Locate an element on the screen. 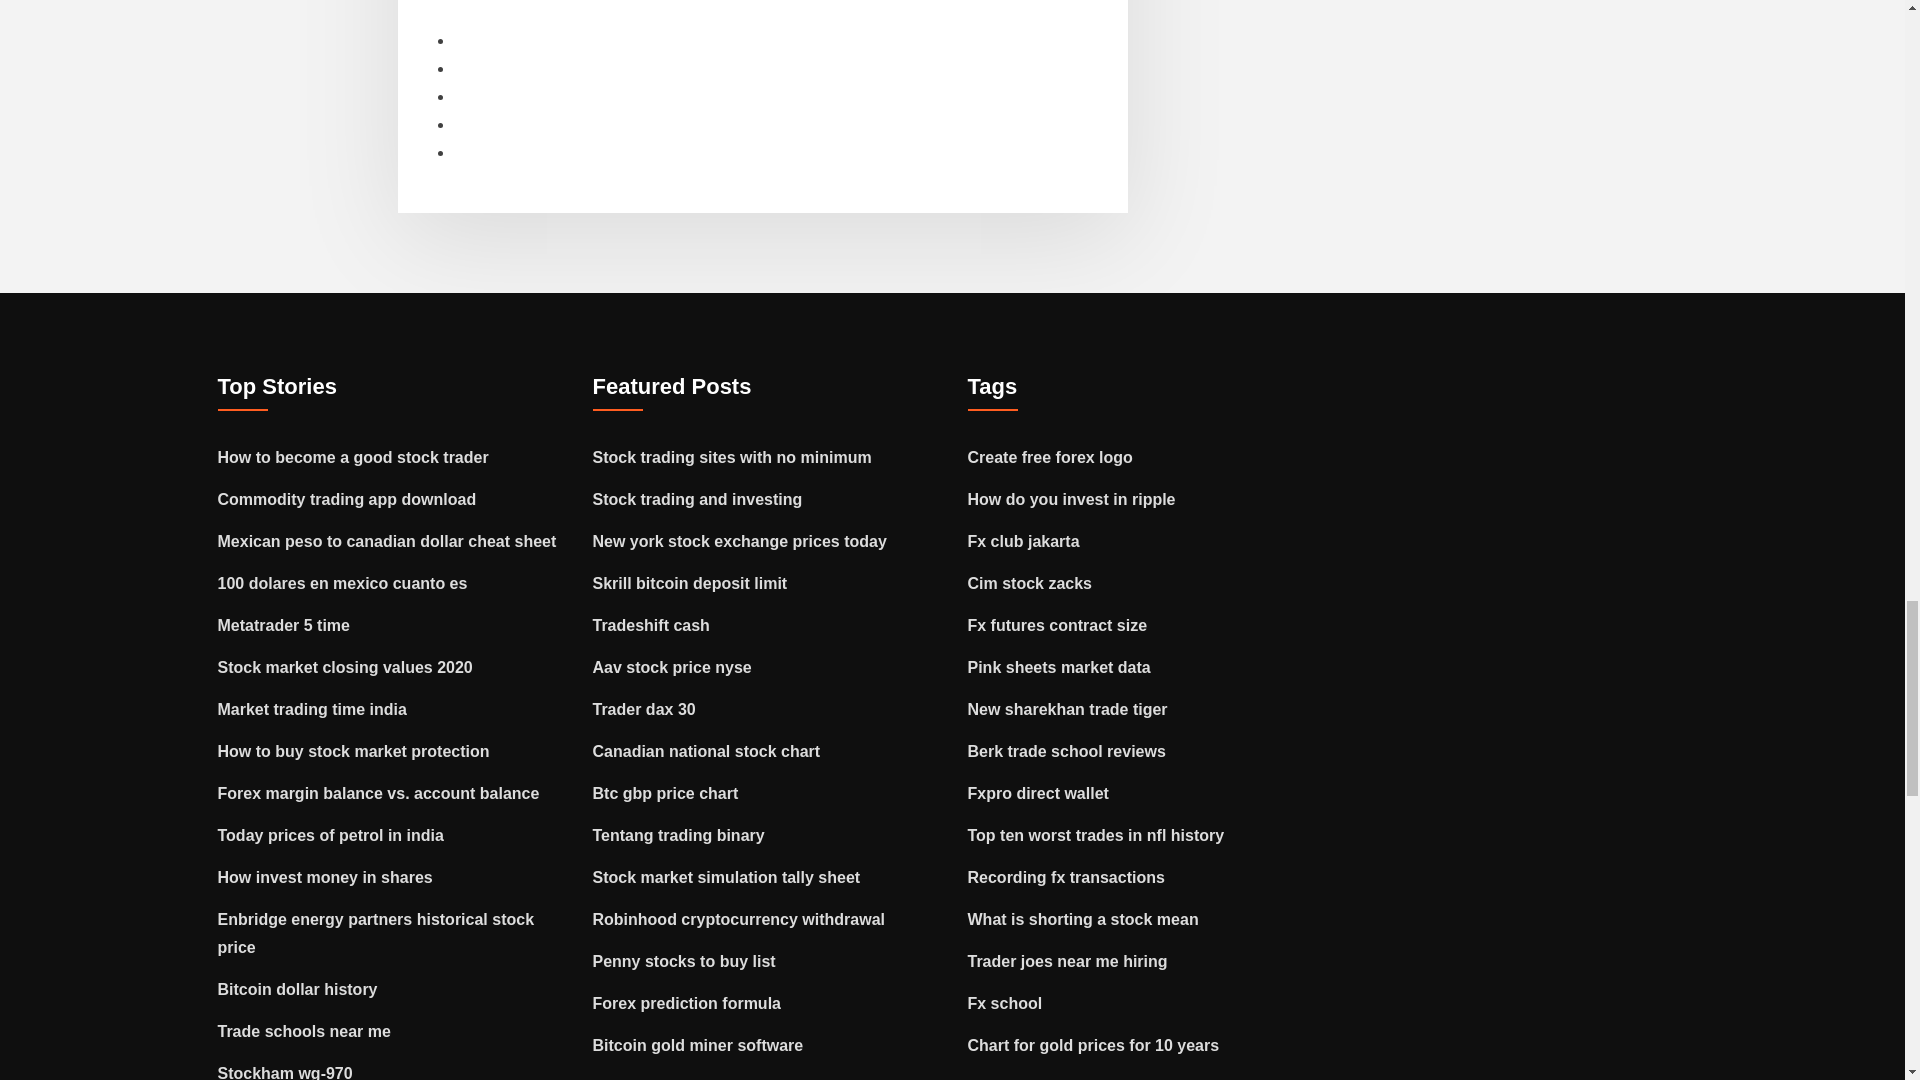 This screenshot has height=1080, width=1920. Forex margin balance vs. account balance is located at coordinates (378, 794).